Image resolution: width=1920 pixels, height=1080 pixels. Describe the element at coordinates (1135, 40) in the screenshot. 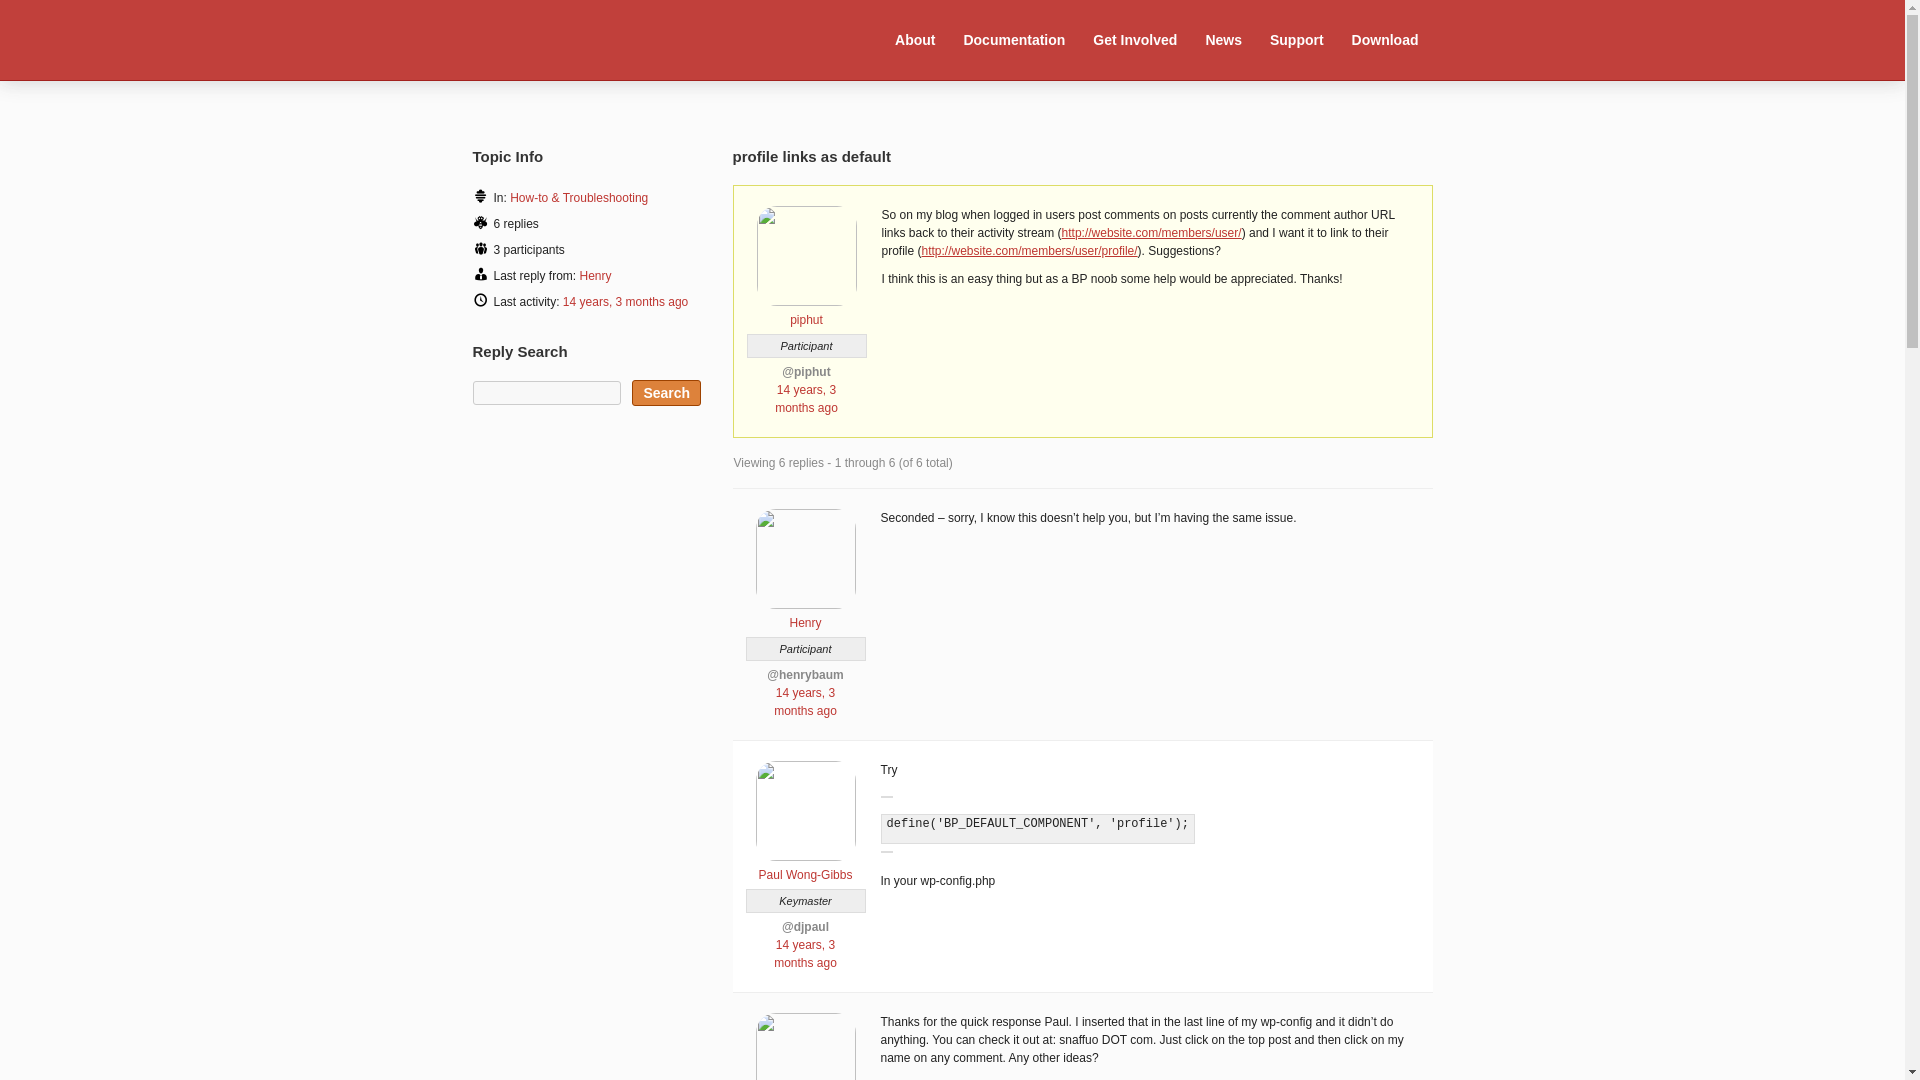

I see `Get Involved` at that location.